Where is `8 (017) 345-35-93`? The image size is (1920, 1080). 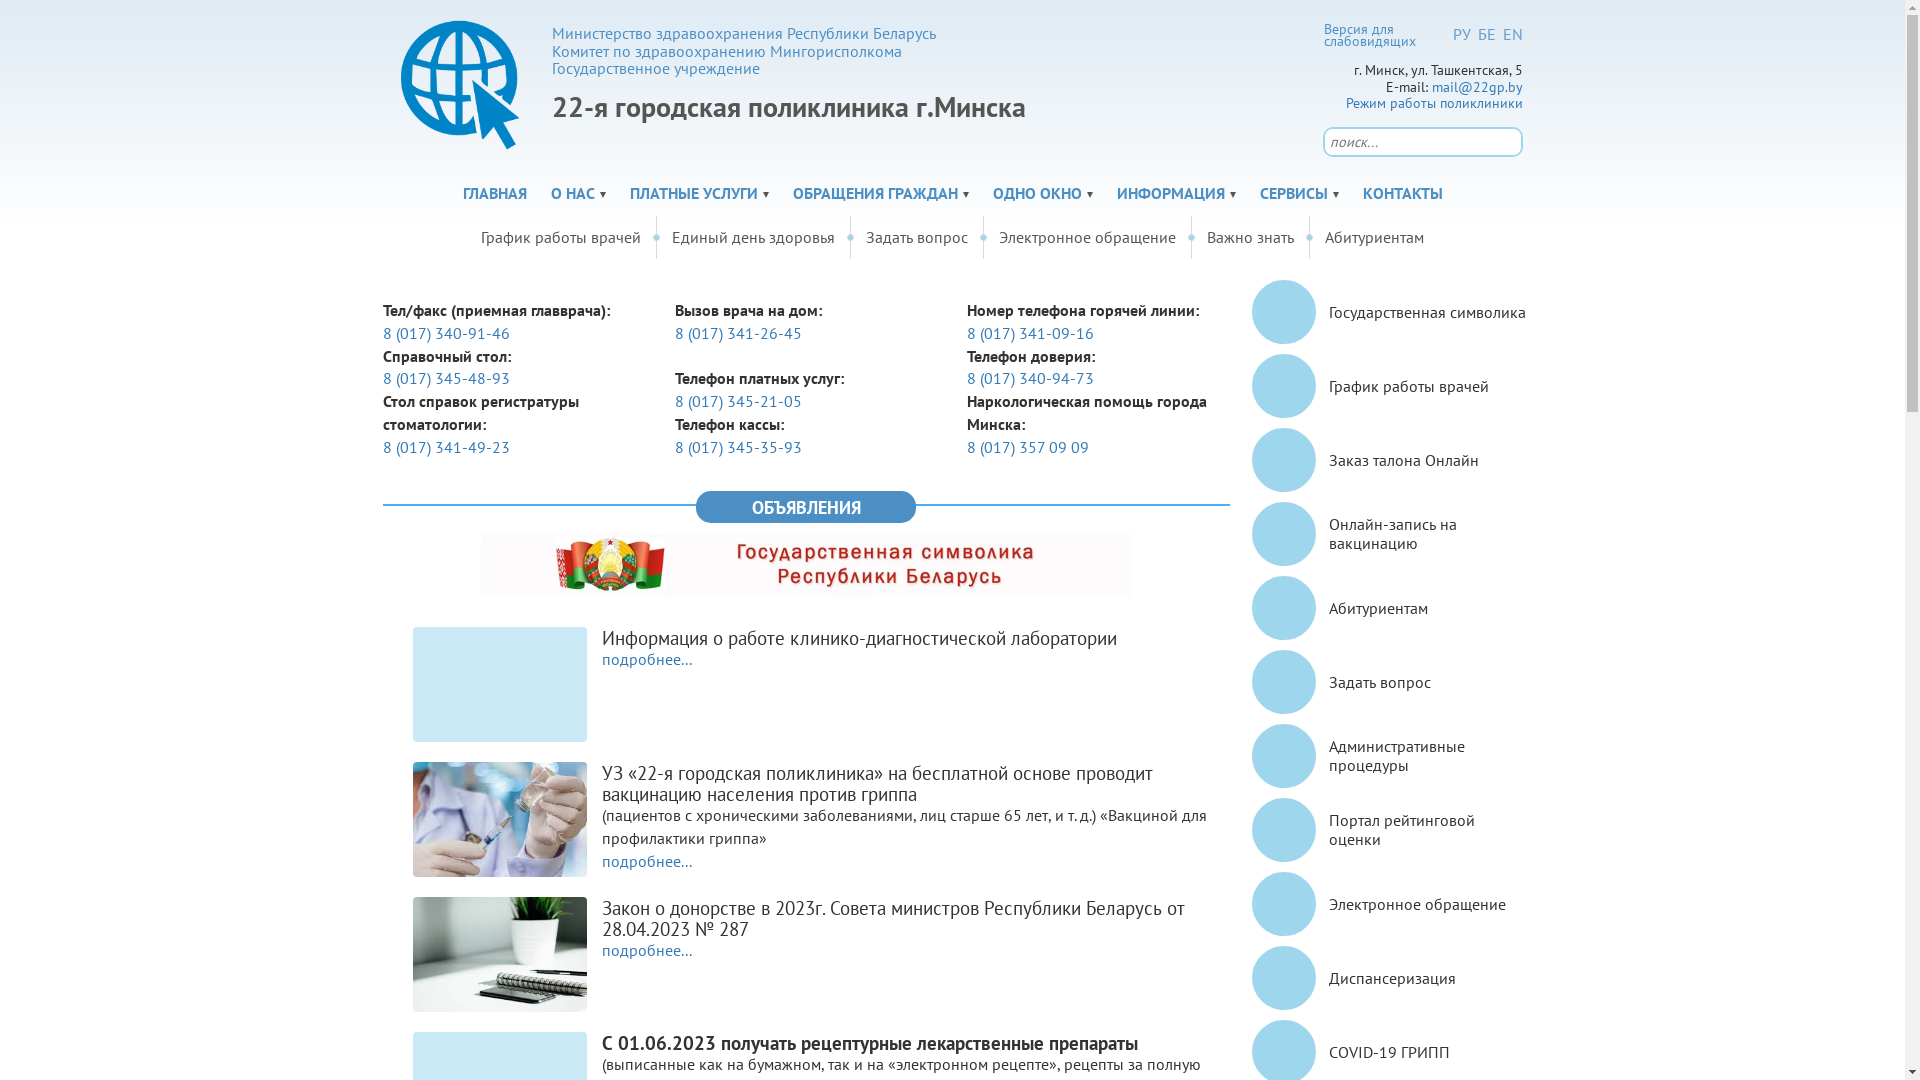 8 (017) 345-35-93 is located at coordinates (738, 448).